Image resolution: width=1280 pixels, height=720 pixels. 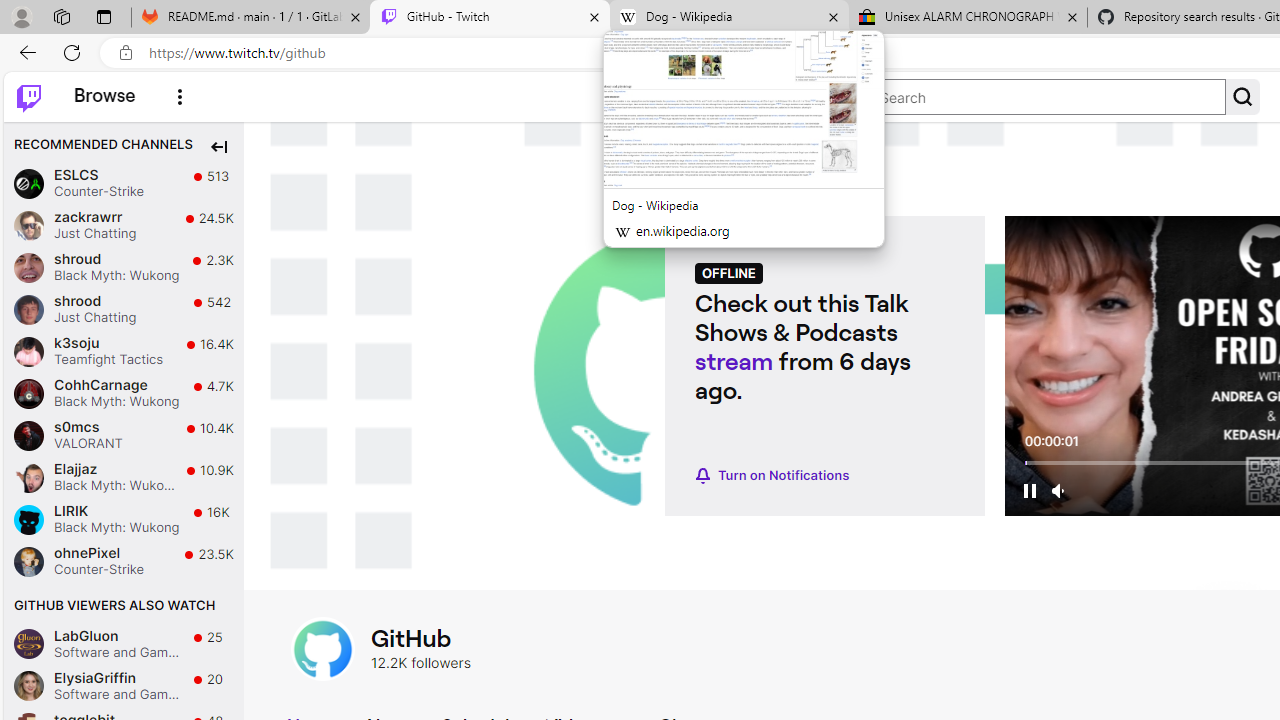 What do you see at coordinates (1060, 490) in the screenshot?
I see `Mute (m)` at bounding box center [1060, 490].